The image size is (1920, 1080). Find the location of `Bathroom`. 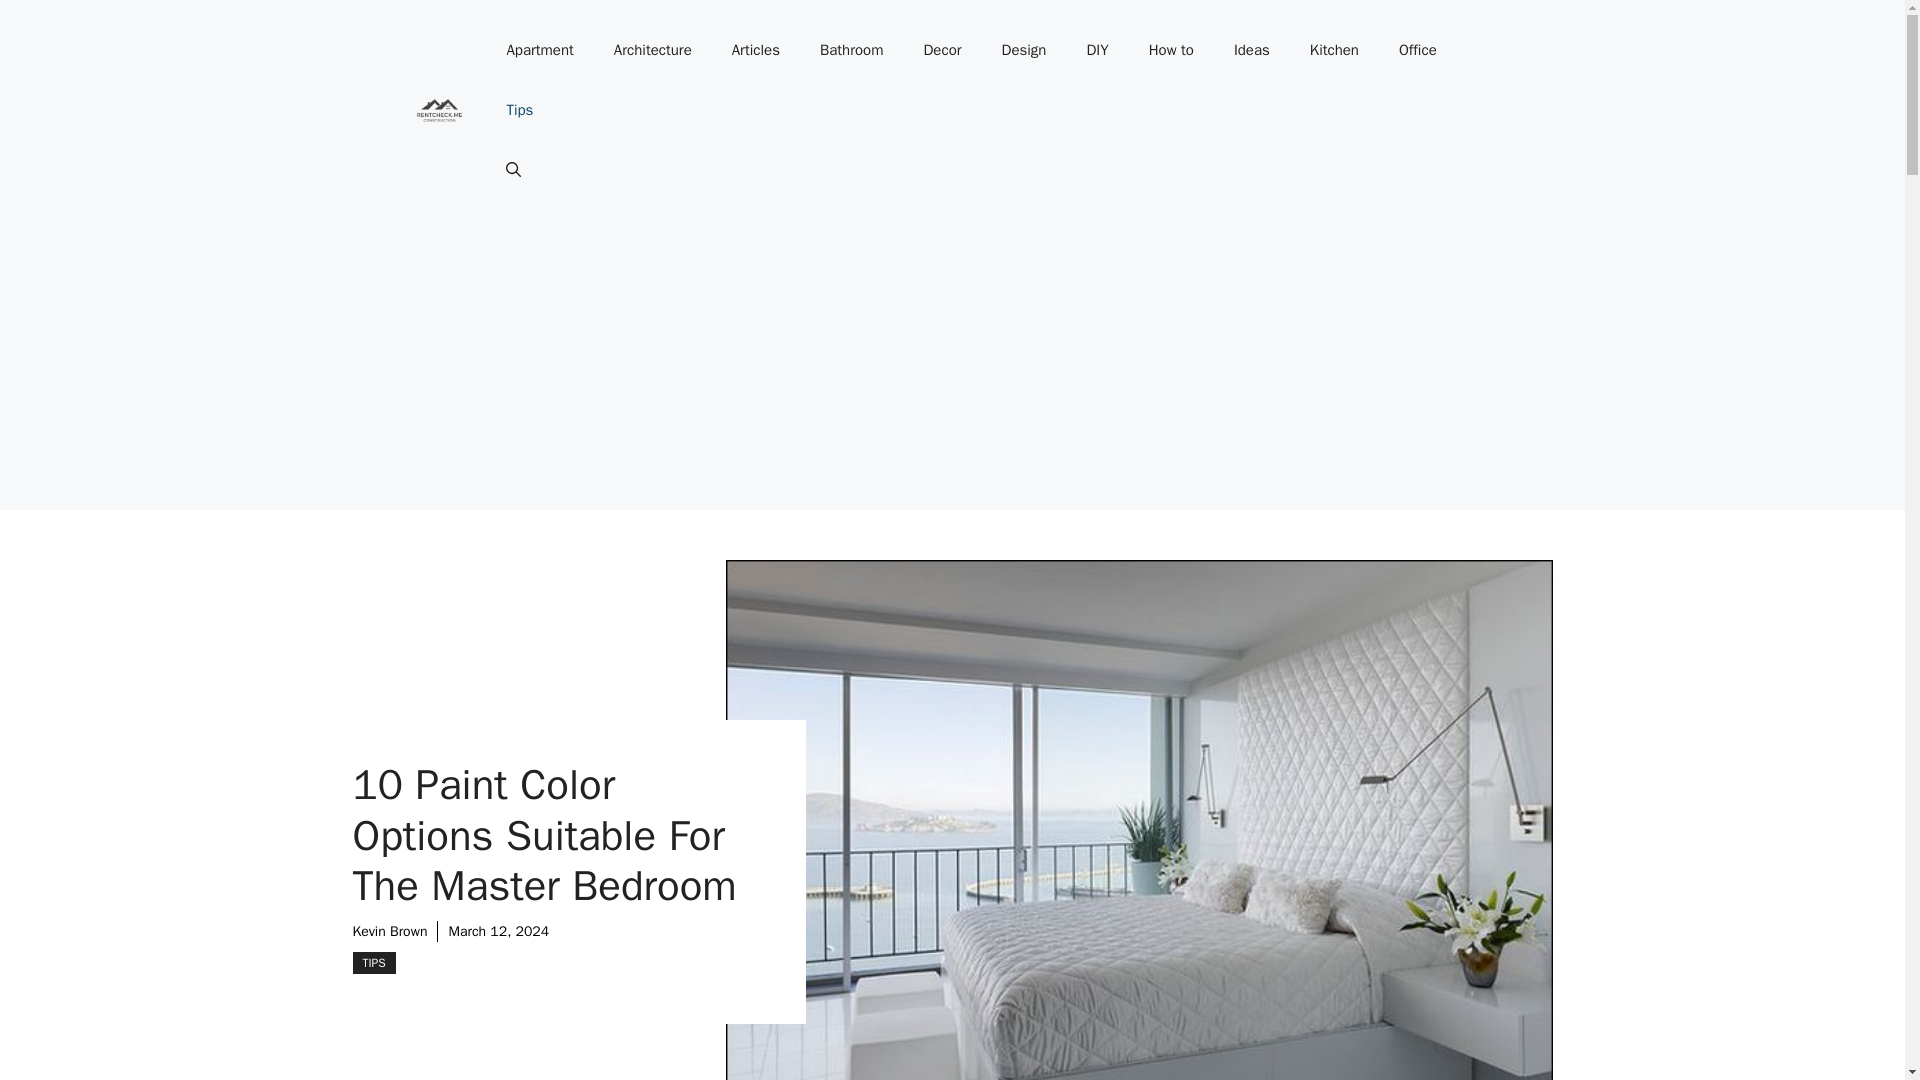

Bathroom is located at coordinates (852, 50).